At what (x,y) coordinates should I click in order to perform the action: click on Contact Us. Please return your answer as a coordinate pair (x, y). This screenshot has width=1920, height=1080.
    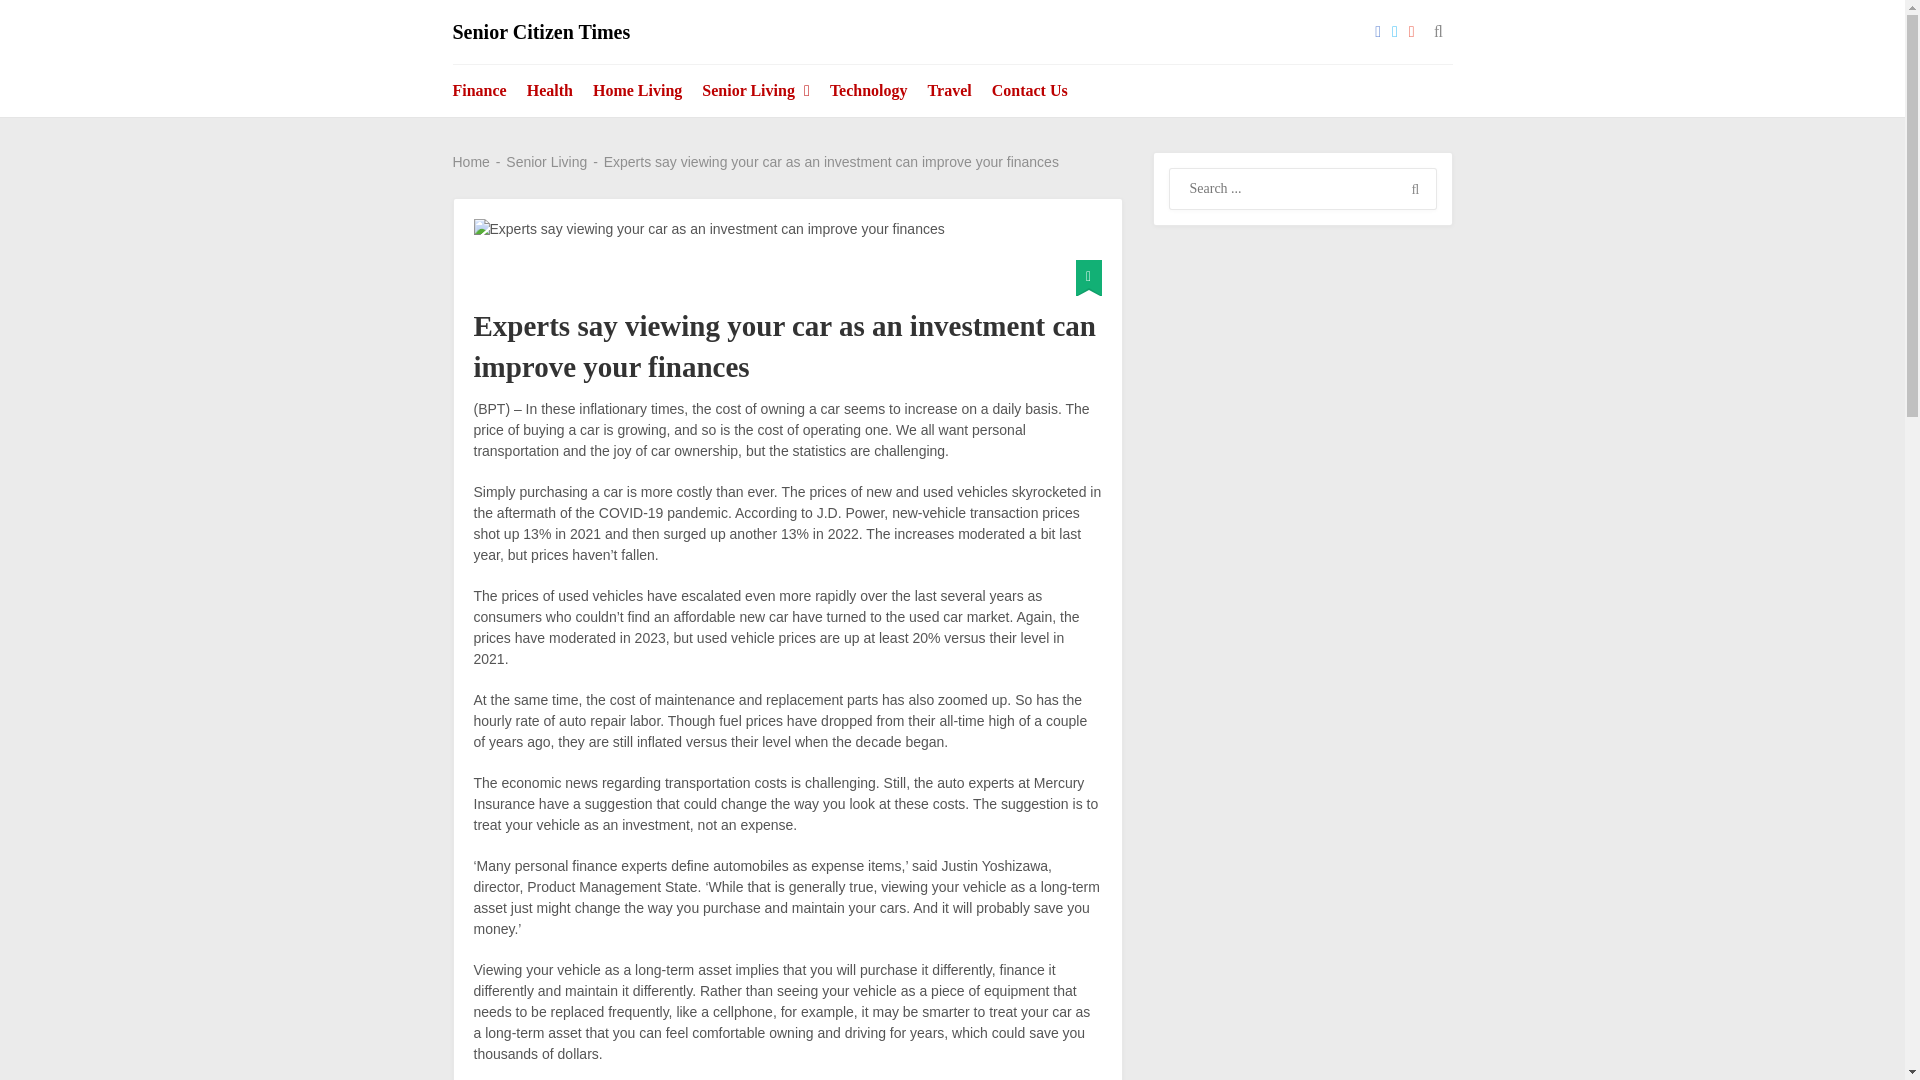
    Looking at the image, I should click on (1029, 90).